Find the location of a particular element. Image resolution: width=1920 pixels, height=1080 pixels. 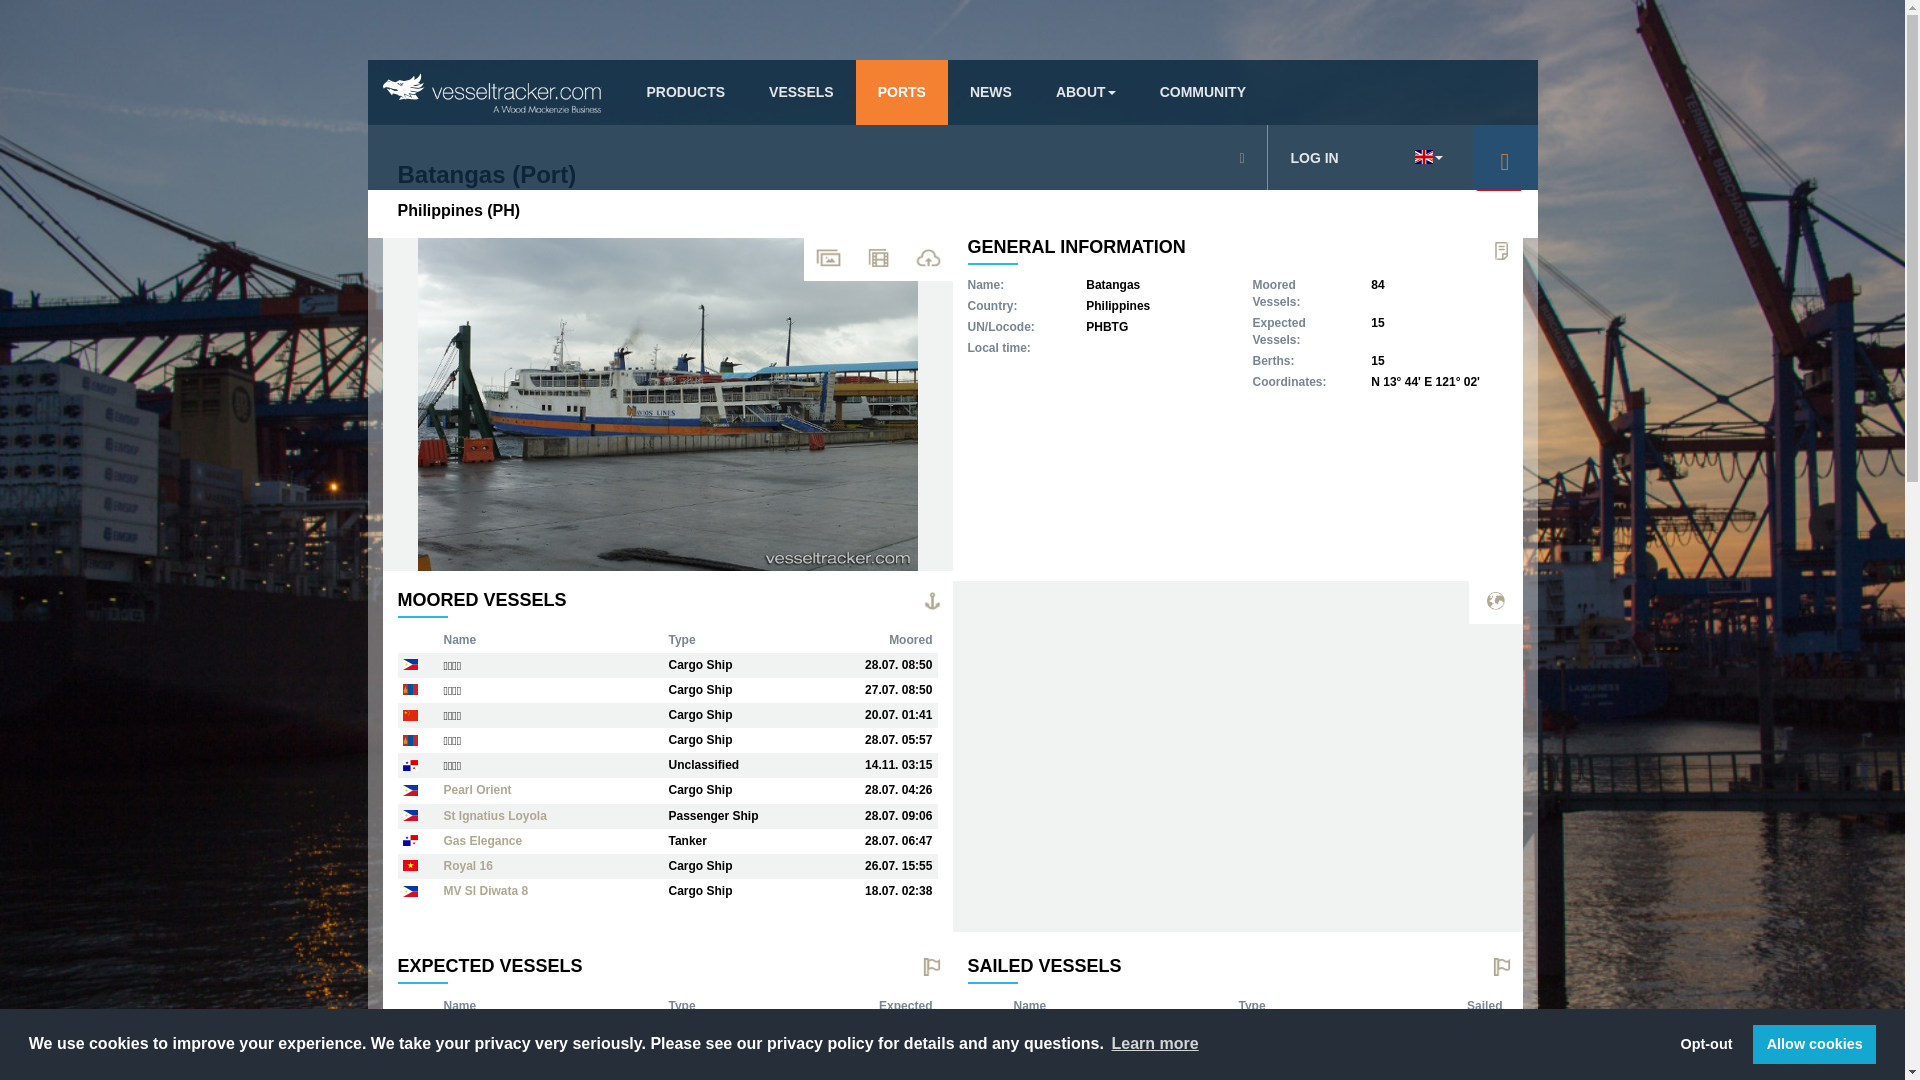

Mongolia is located at coordinates (410, 689).